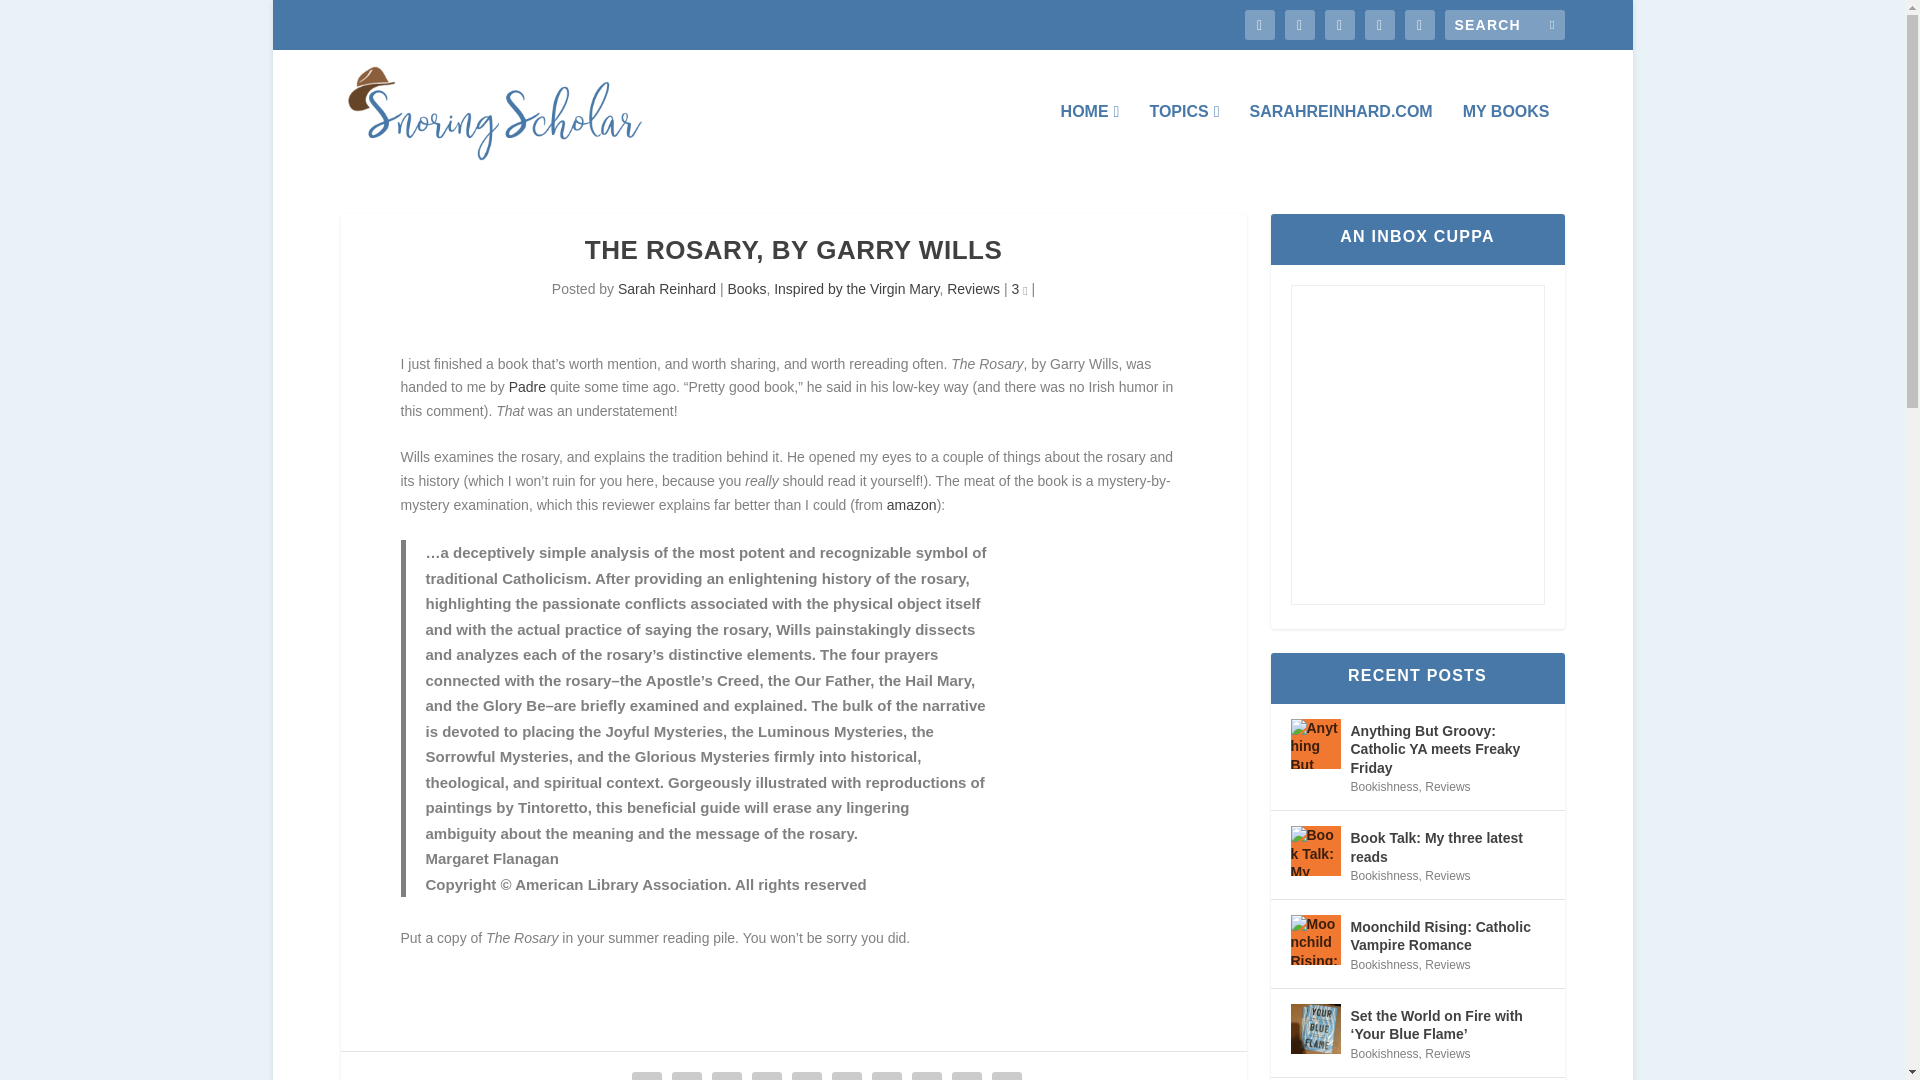  What do you see at coordinates (746, 288) in the screenshot?
I see `Books` at bounding box center [746, 288].